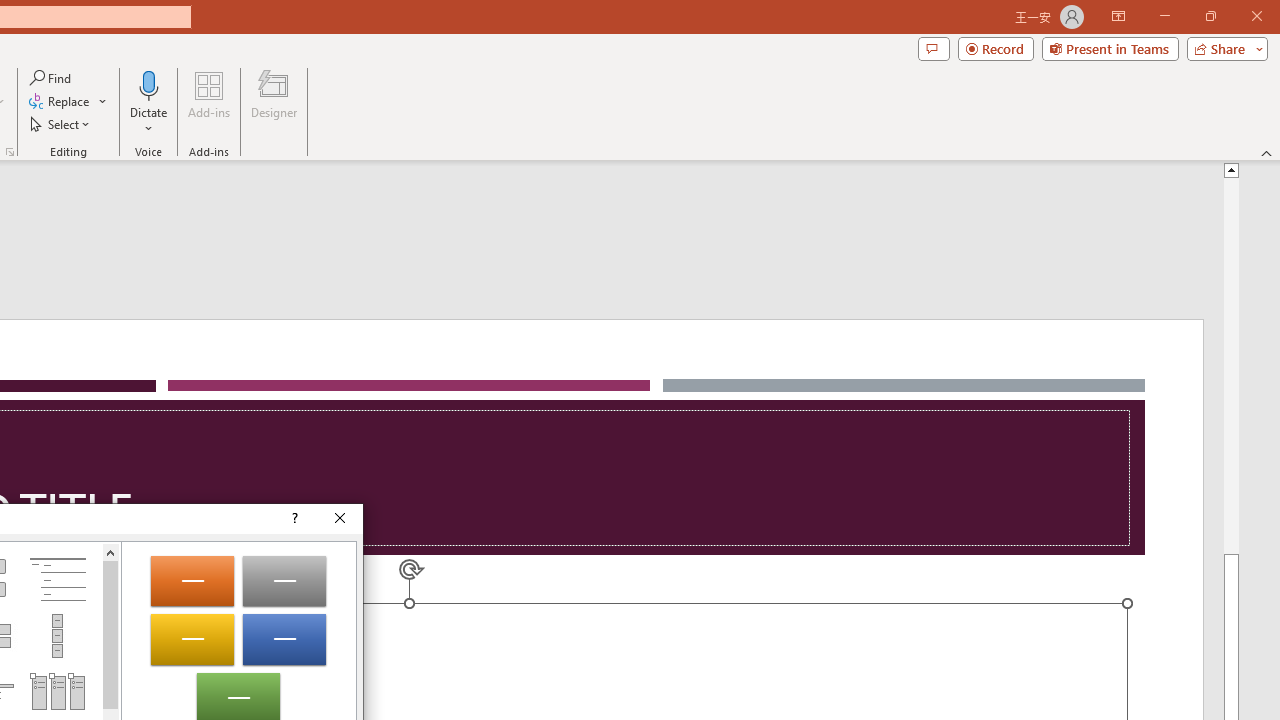 The height and width of the screenshot is (720, 1280). Describe the element at coordinates (1210, 16) in the screenshot. I see `Restore Down` at that location.